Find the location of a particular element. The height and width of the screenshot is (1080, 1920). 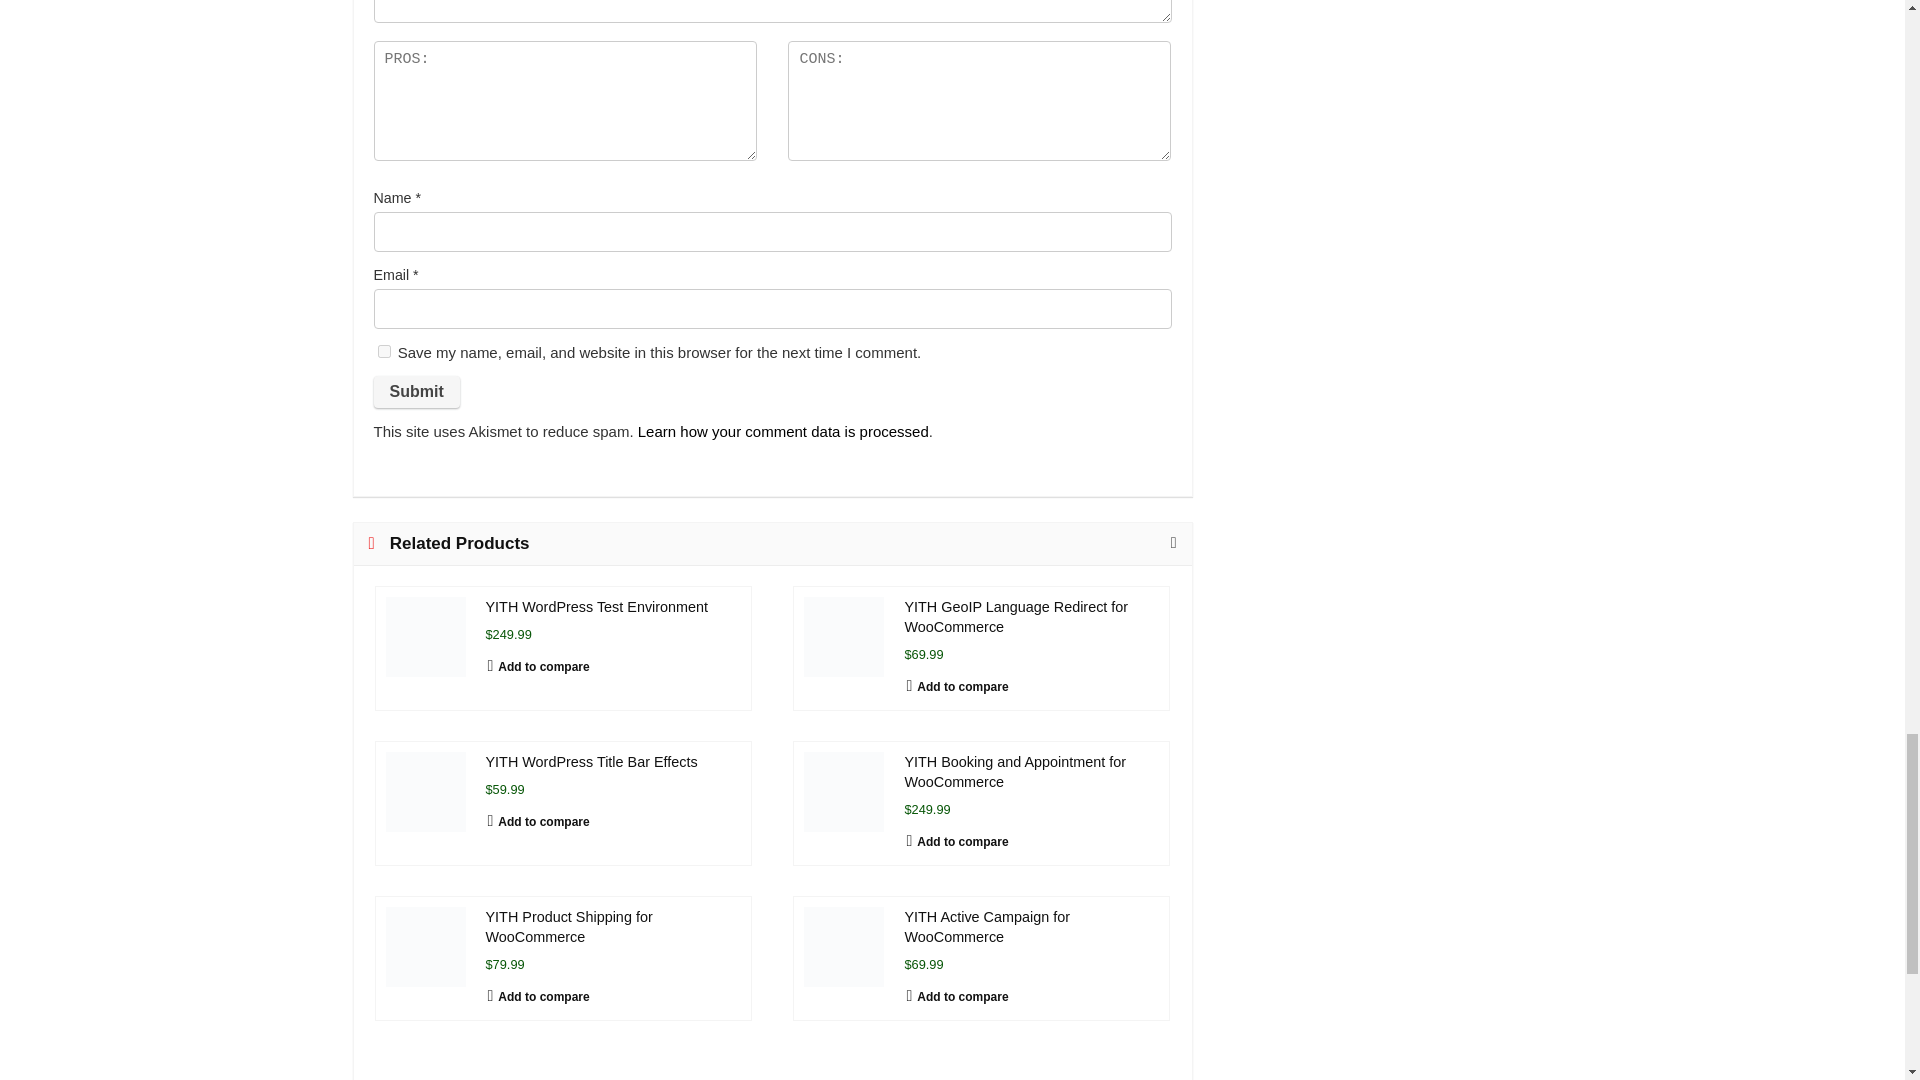

Submit is located at coordinates (417, 392).